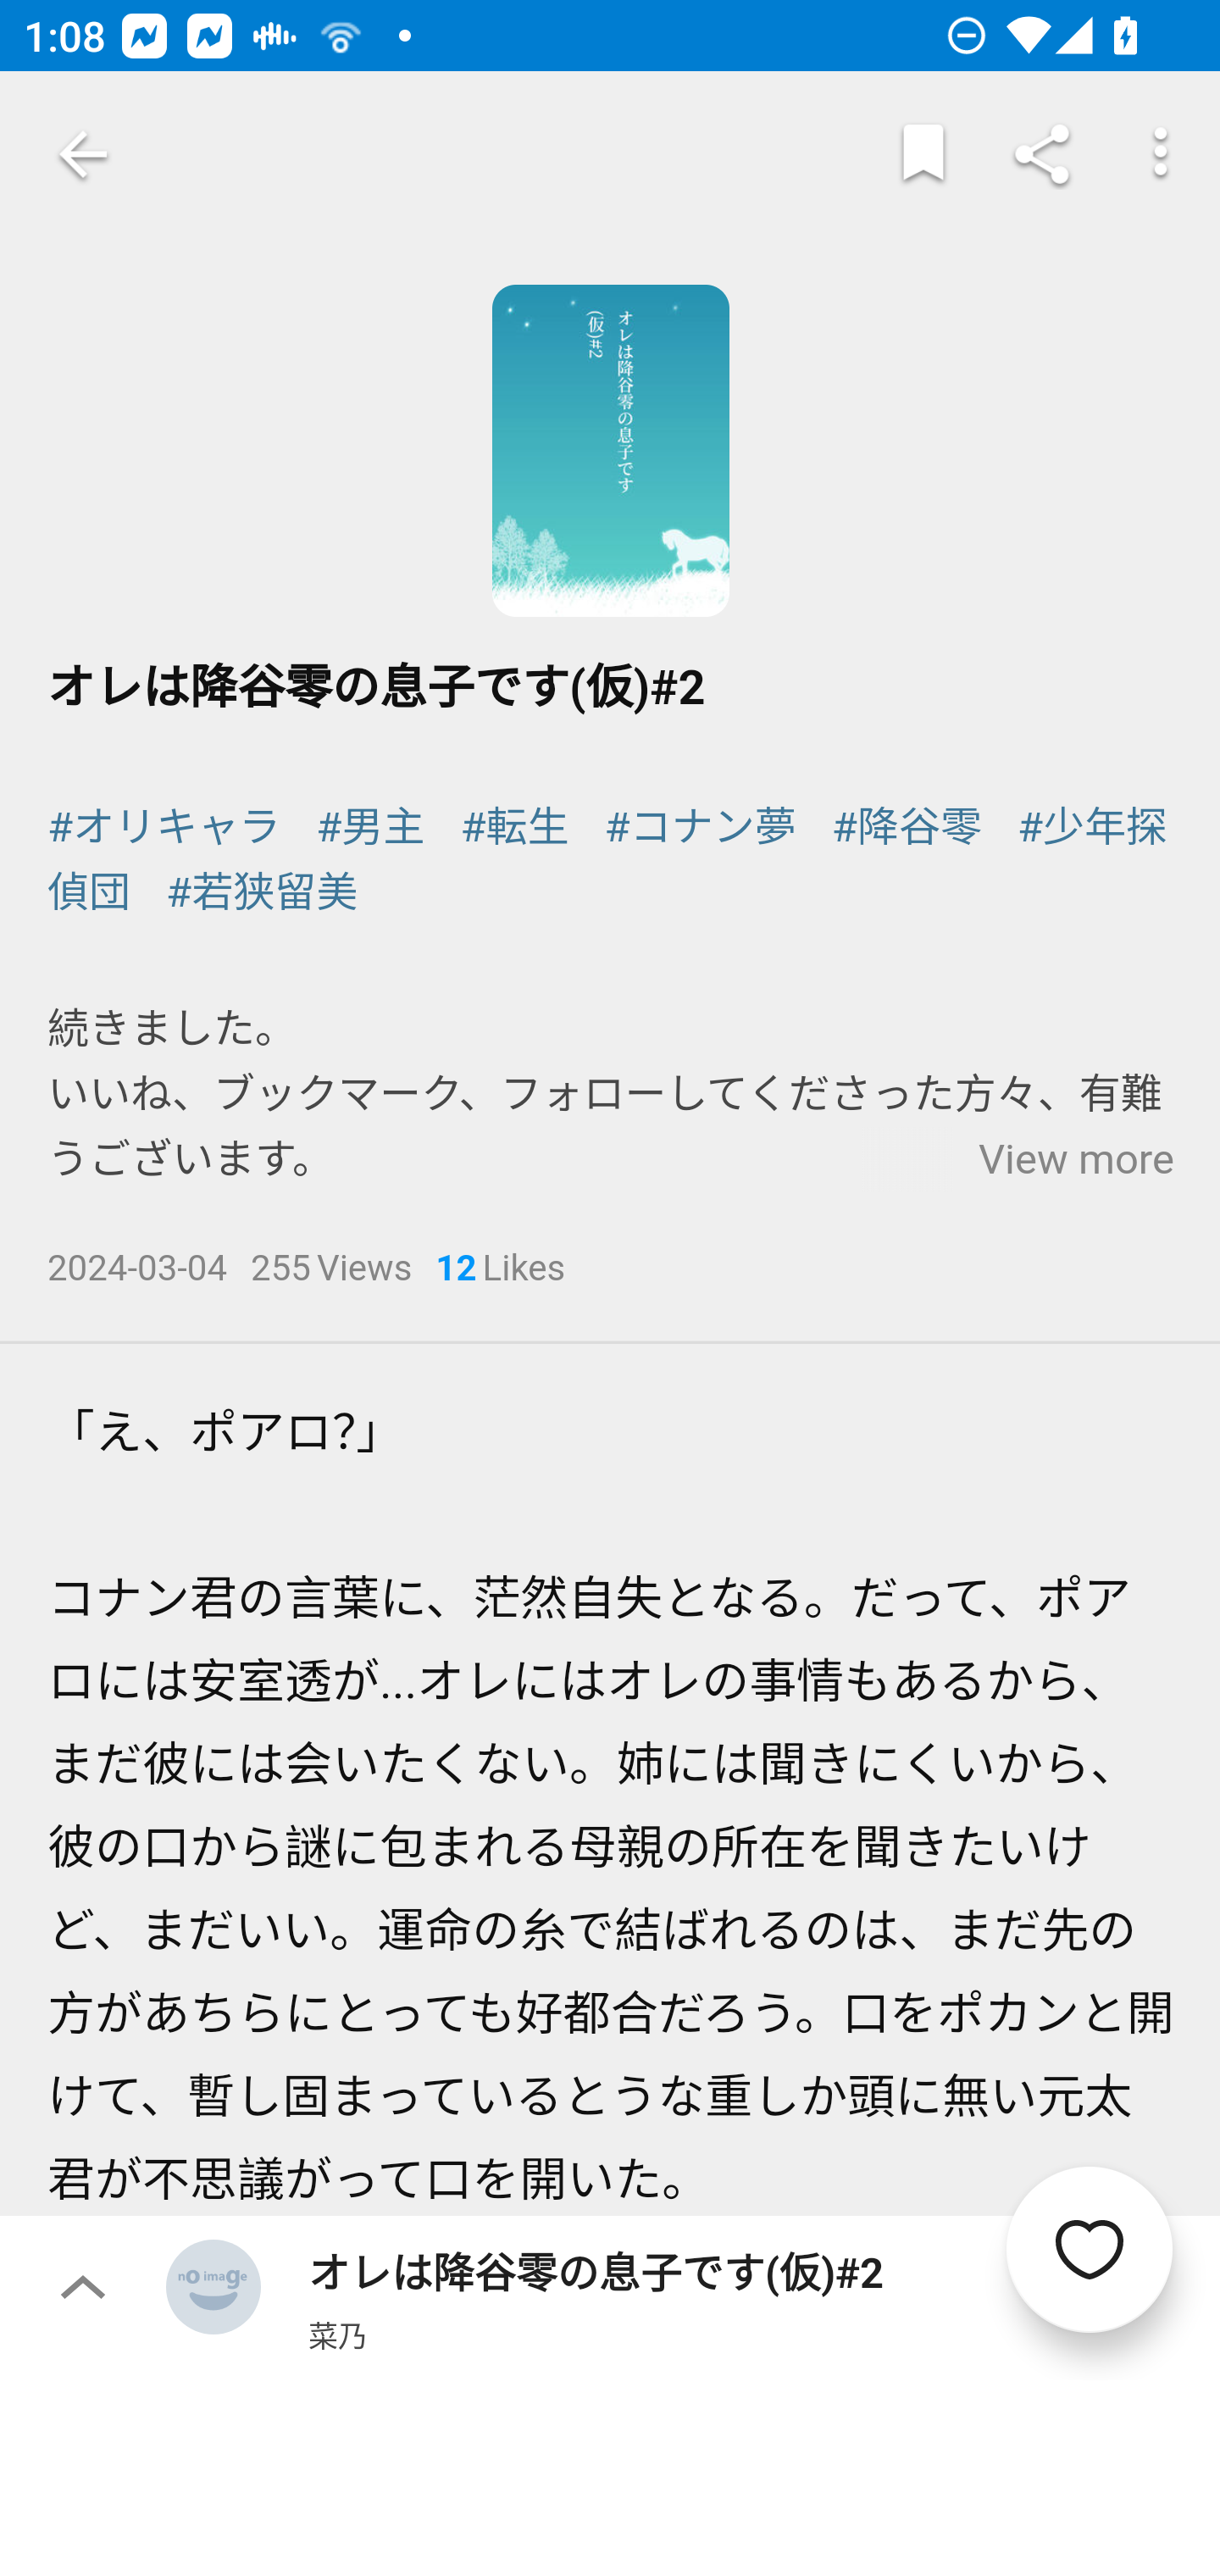 The image size is (1220, 2576). I want to click on #降谷零, so click(907, 828).